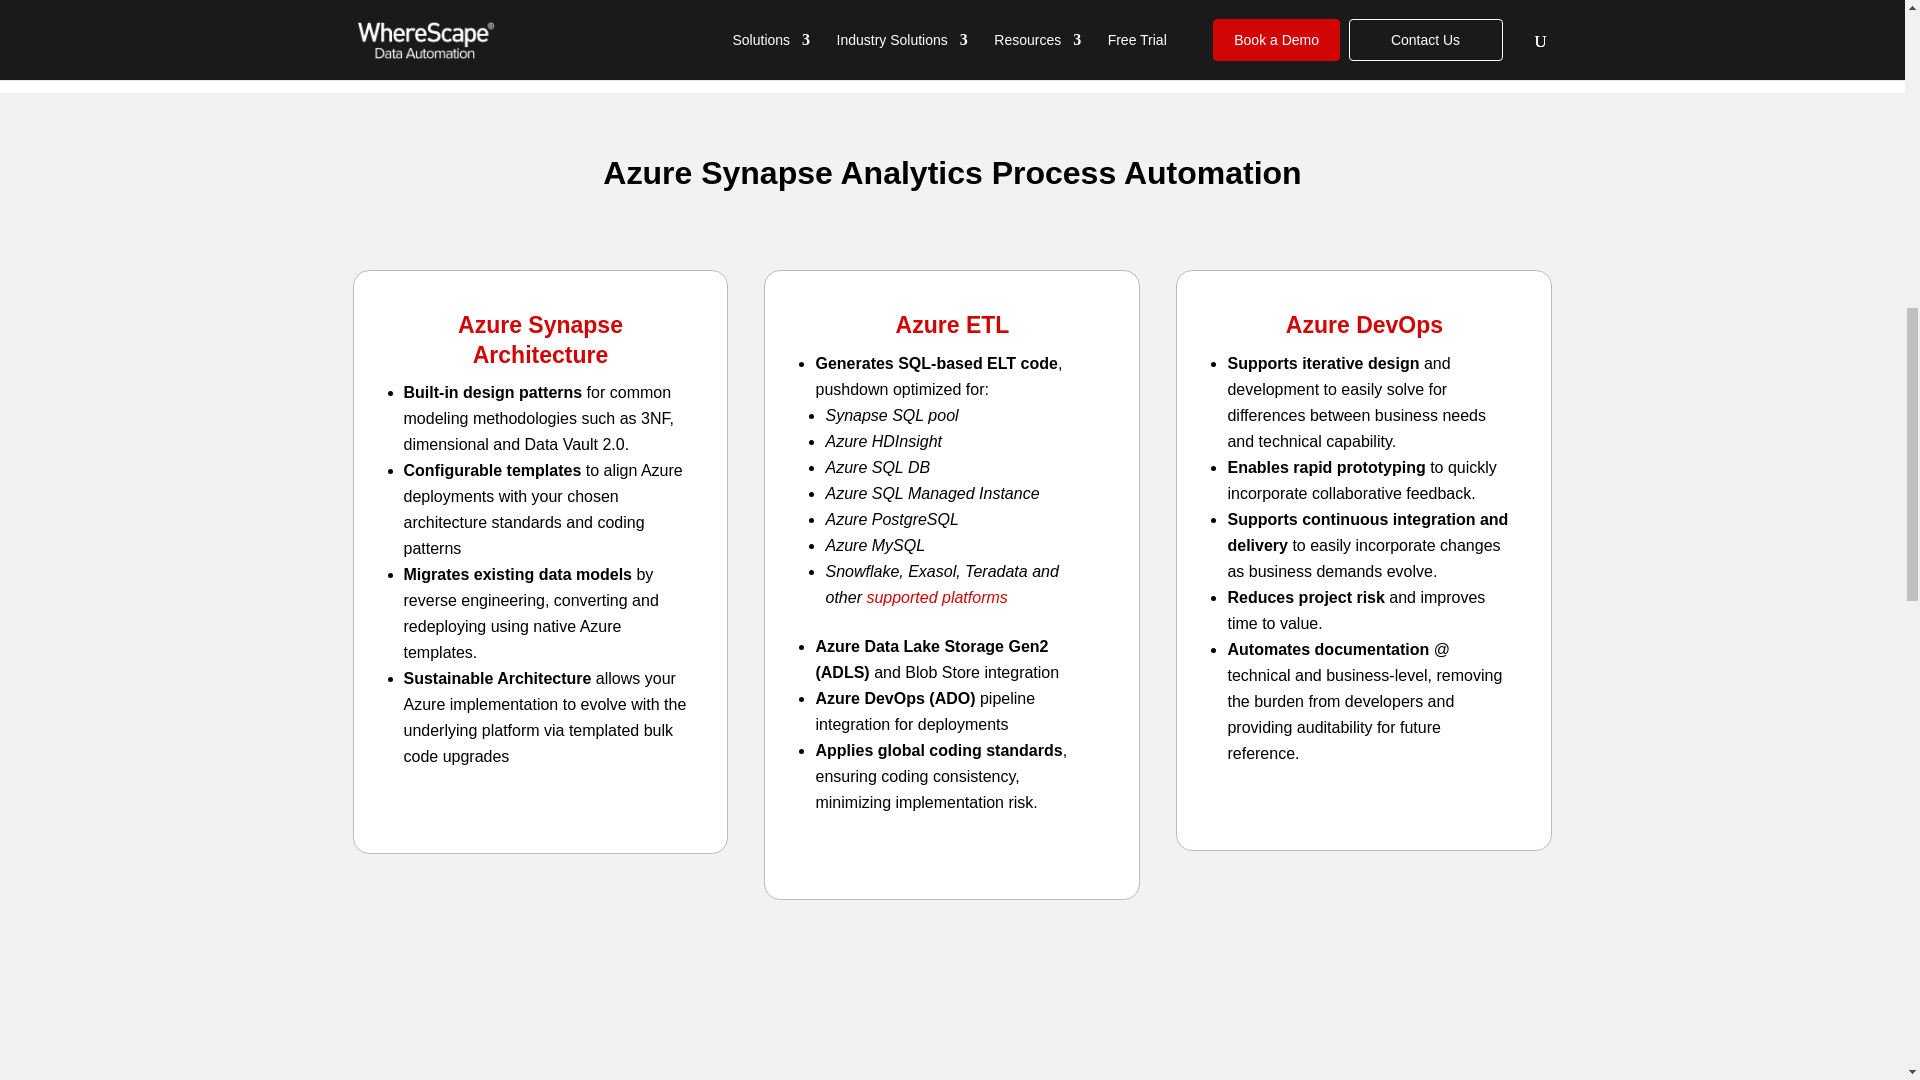  Describe the element at coordinates (952, 1020) in the screenshot. I see `WhereScape automation for Azure animation` at that location.